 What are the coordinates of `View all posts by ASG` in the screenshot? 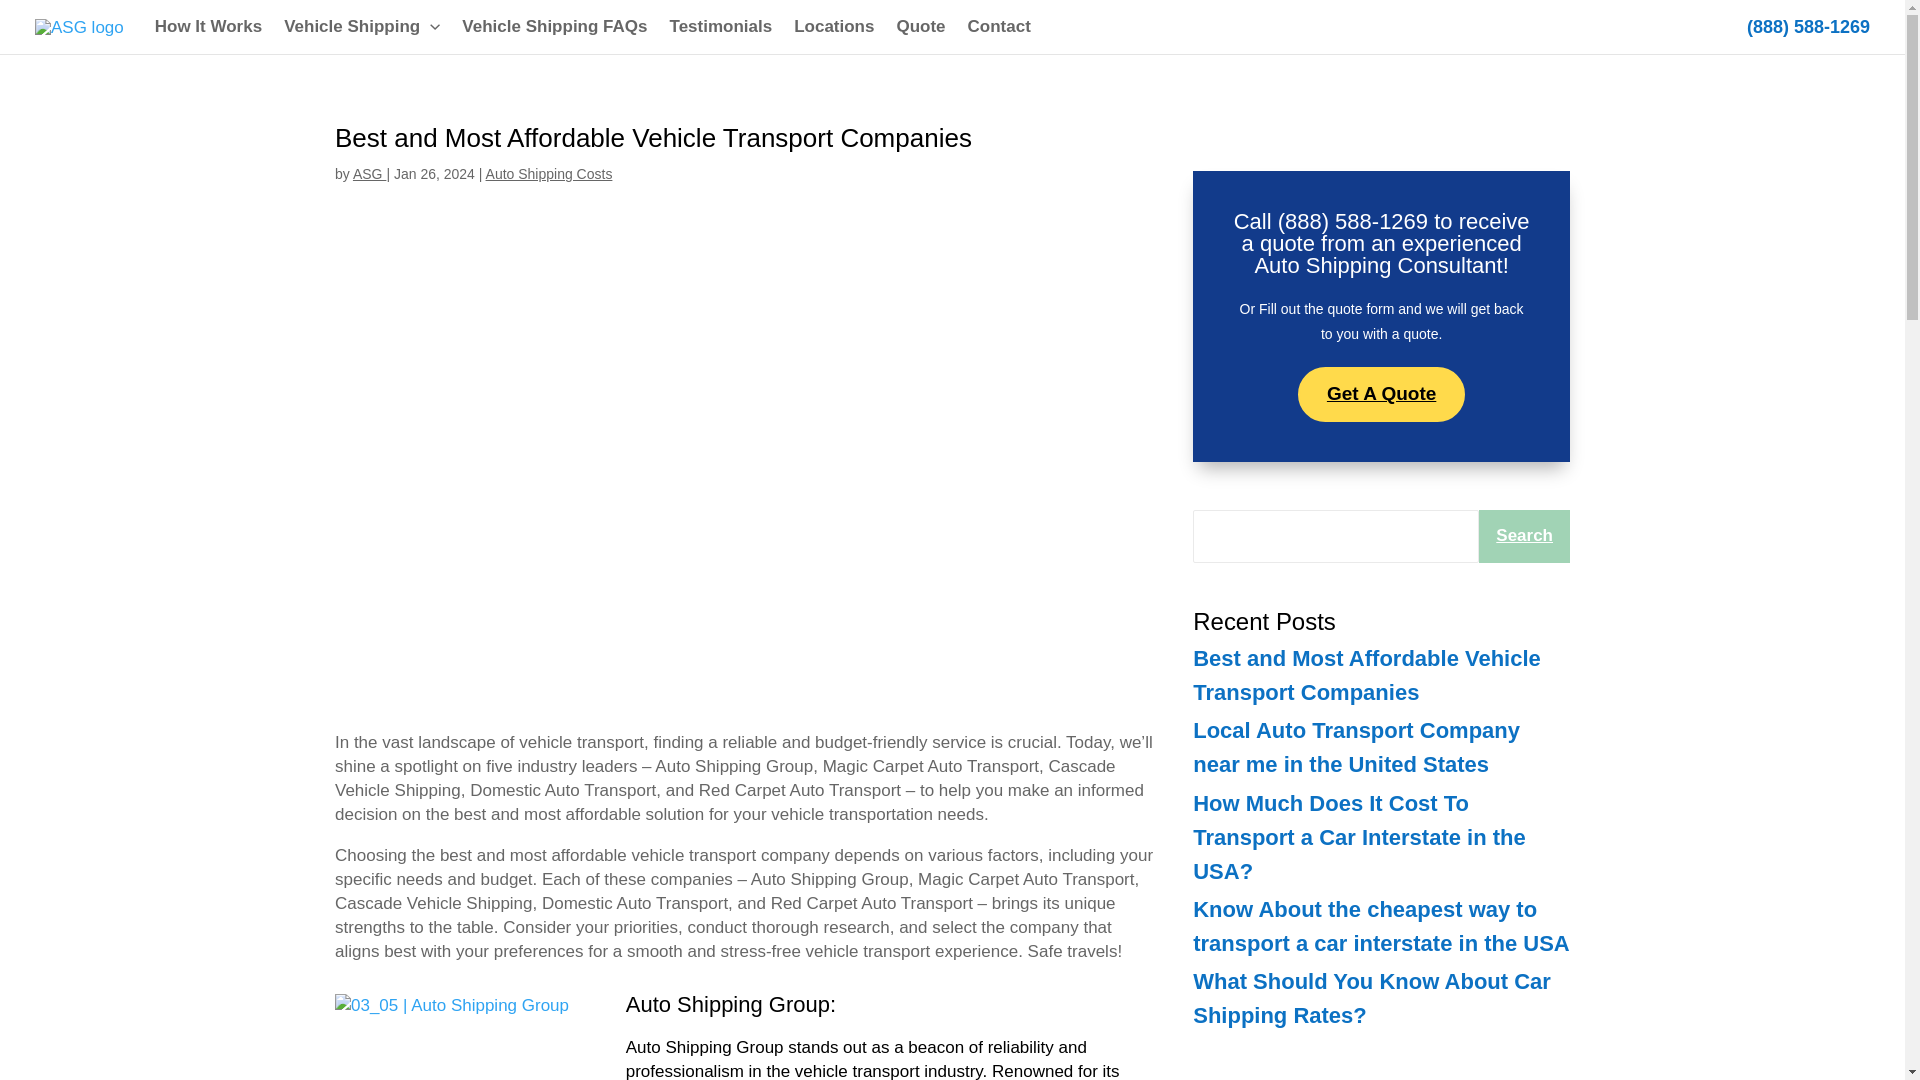 It's located at (369, 174).